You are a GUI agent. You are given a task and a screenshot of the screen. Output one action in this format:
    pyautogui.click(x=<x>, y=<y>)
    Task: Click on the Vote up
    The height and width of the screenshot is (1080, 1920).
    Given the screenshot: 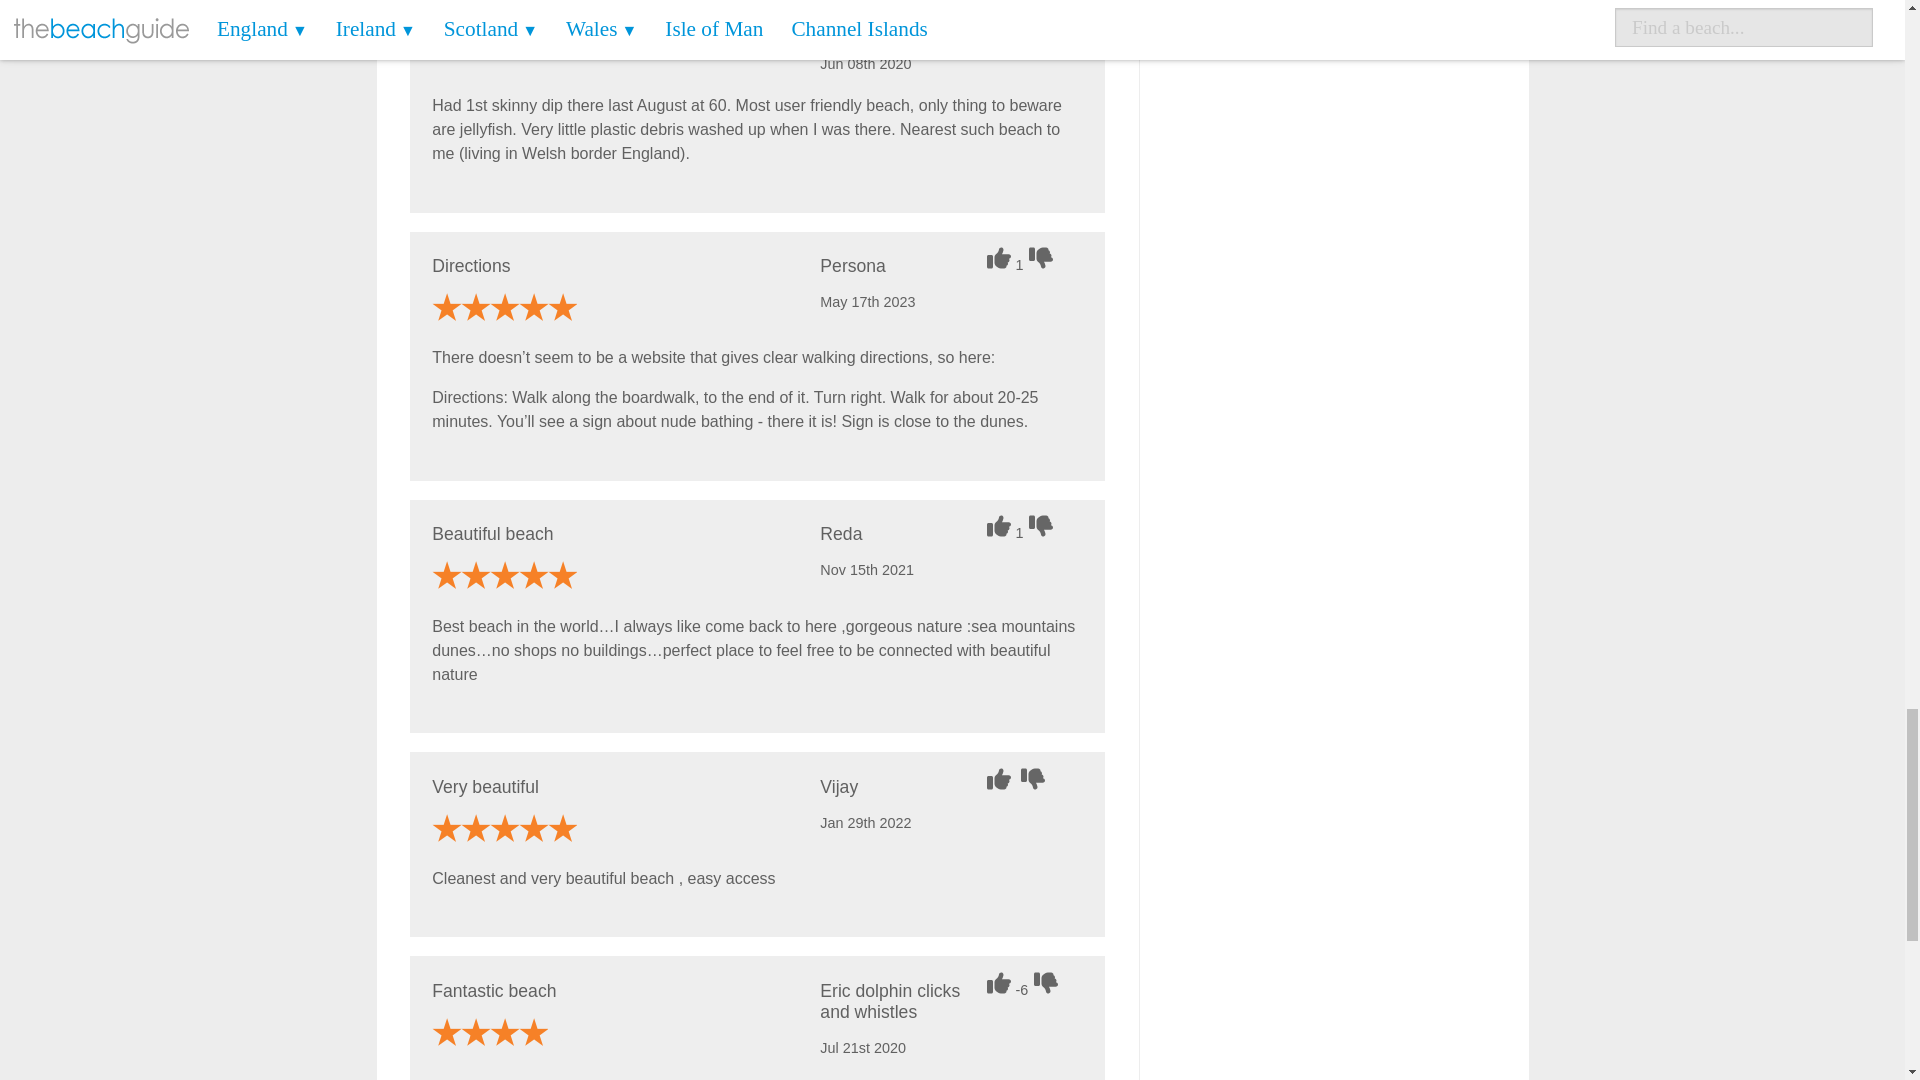 What is the action you would take?
    pyautogui.click(x=1000, y=526)
    